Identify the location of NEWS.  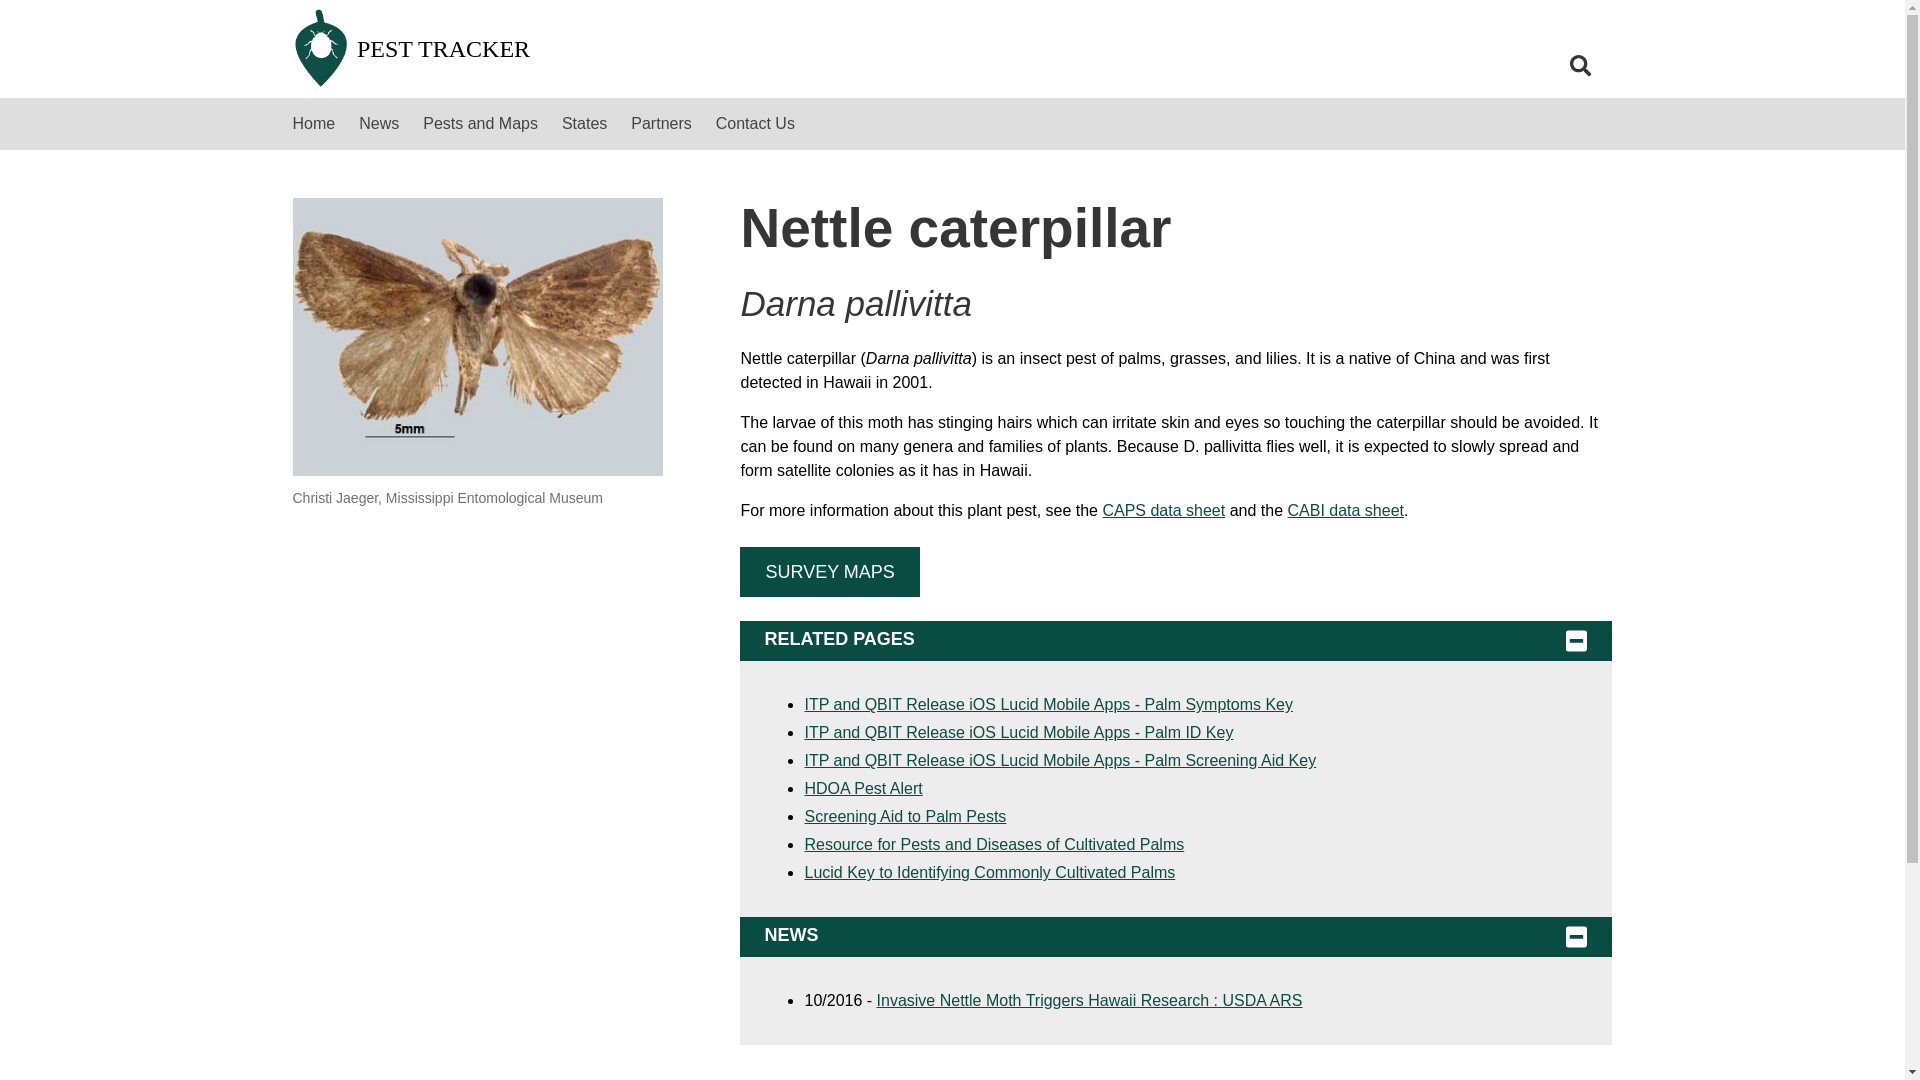
(1176, 936).